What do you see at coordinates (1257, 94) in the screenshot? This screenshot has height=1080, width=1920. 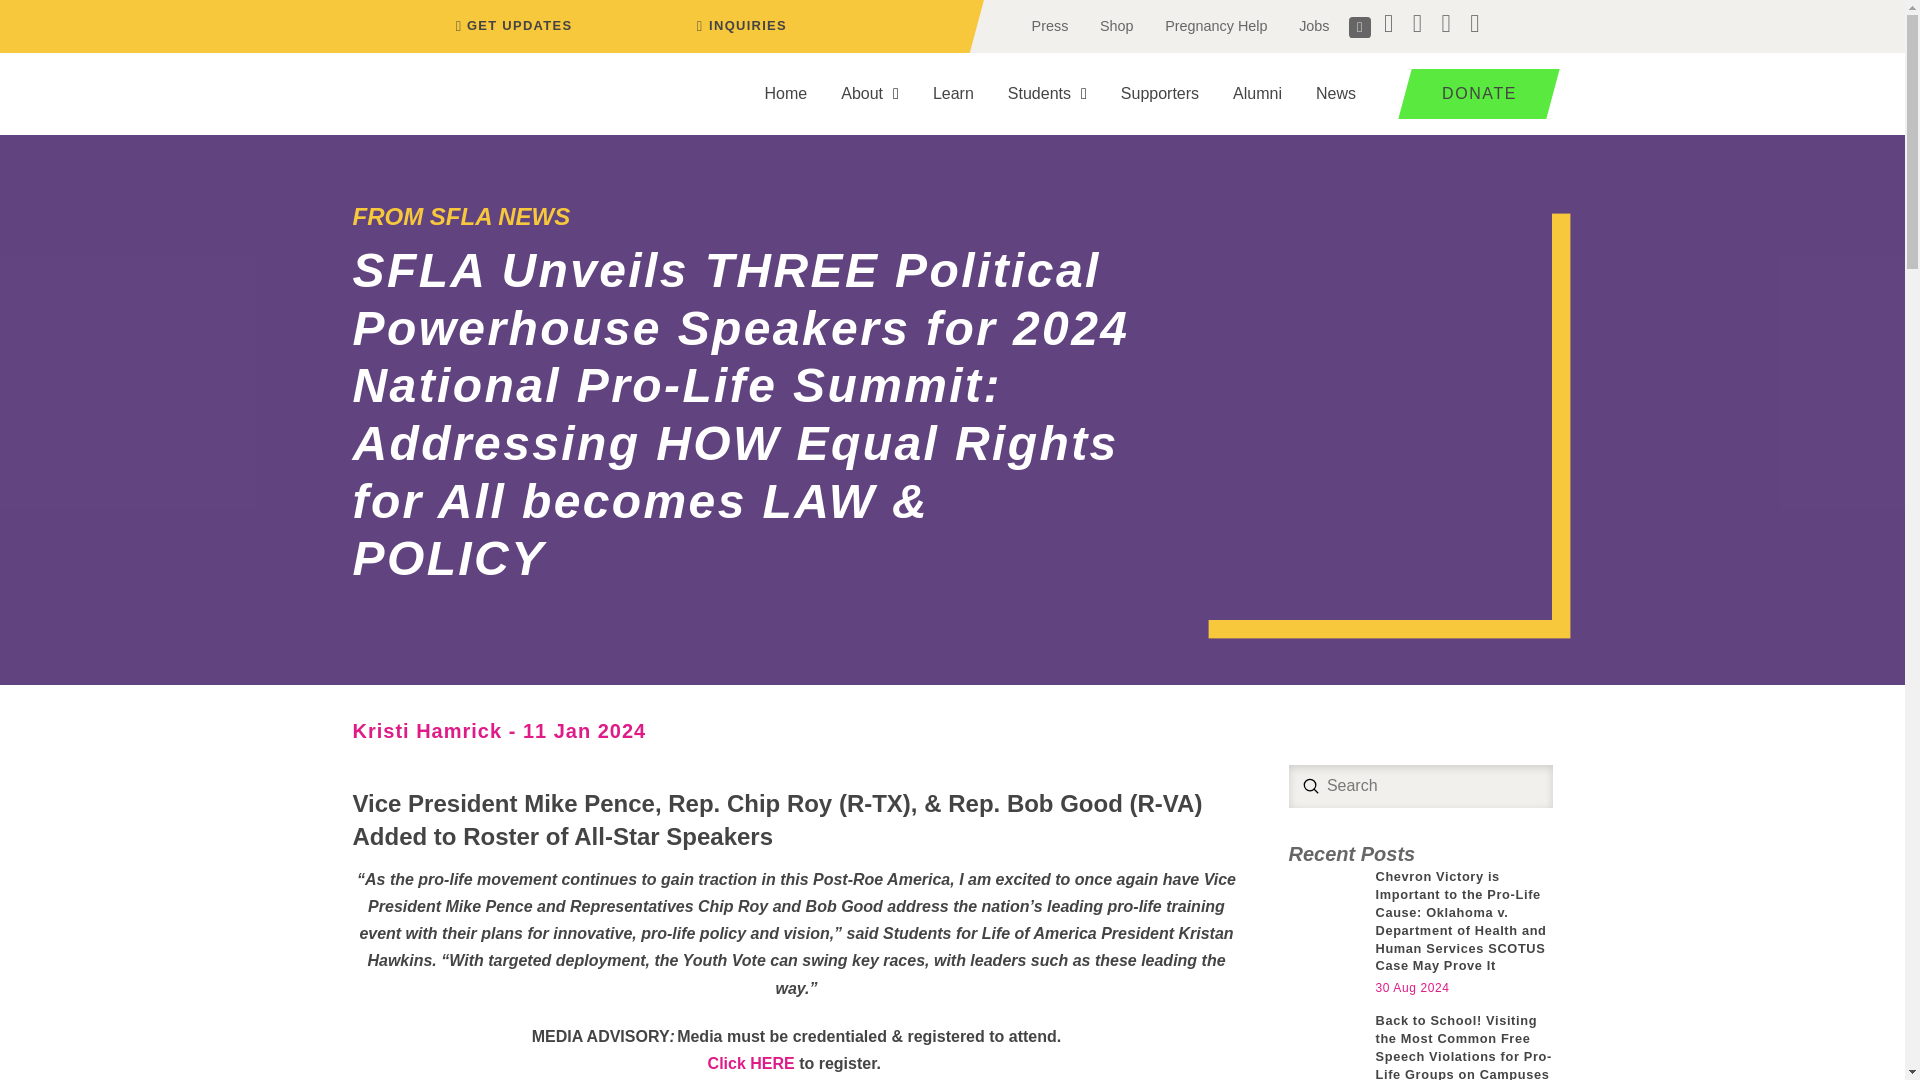 I see `Alumni` at bounding box center [1257, 94].